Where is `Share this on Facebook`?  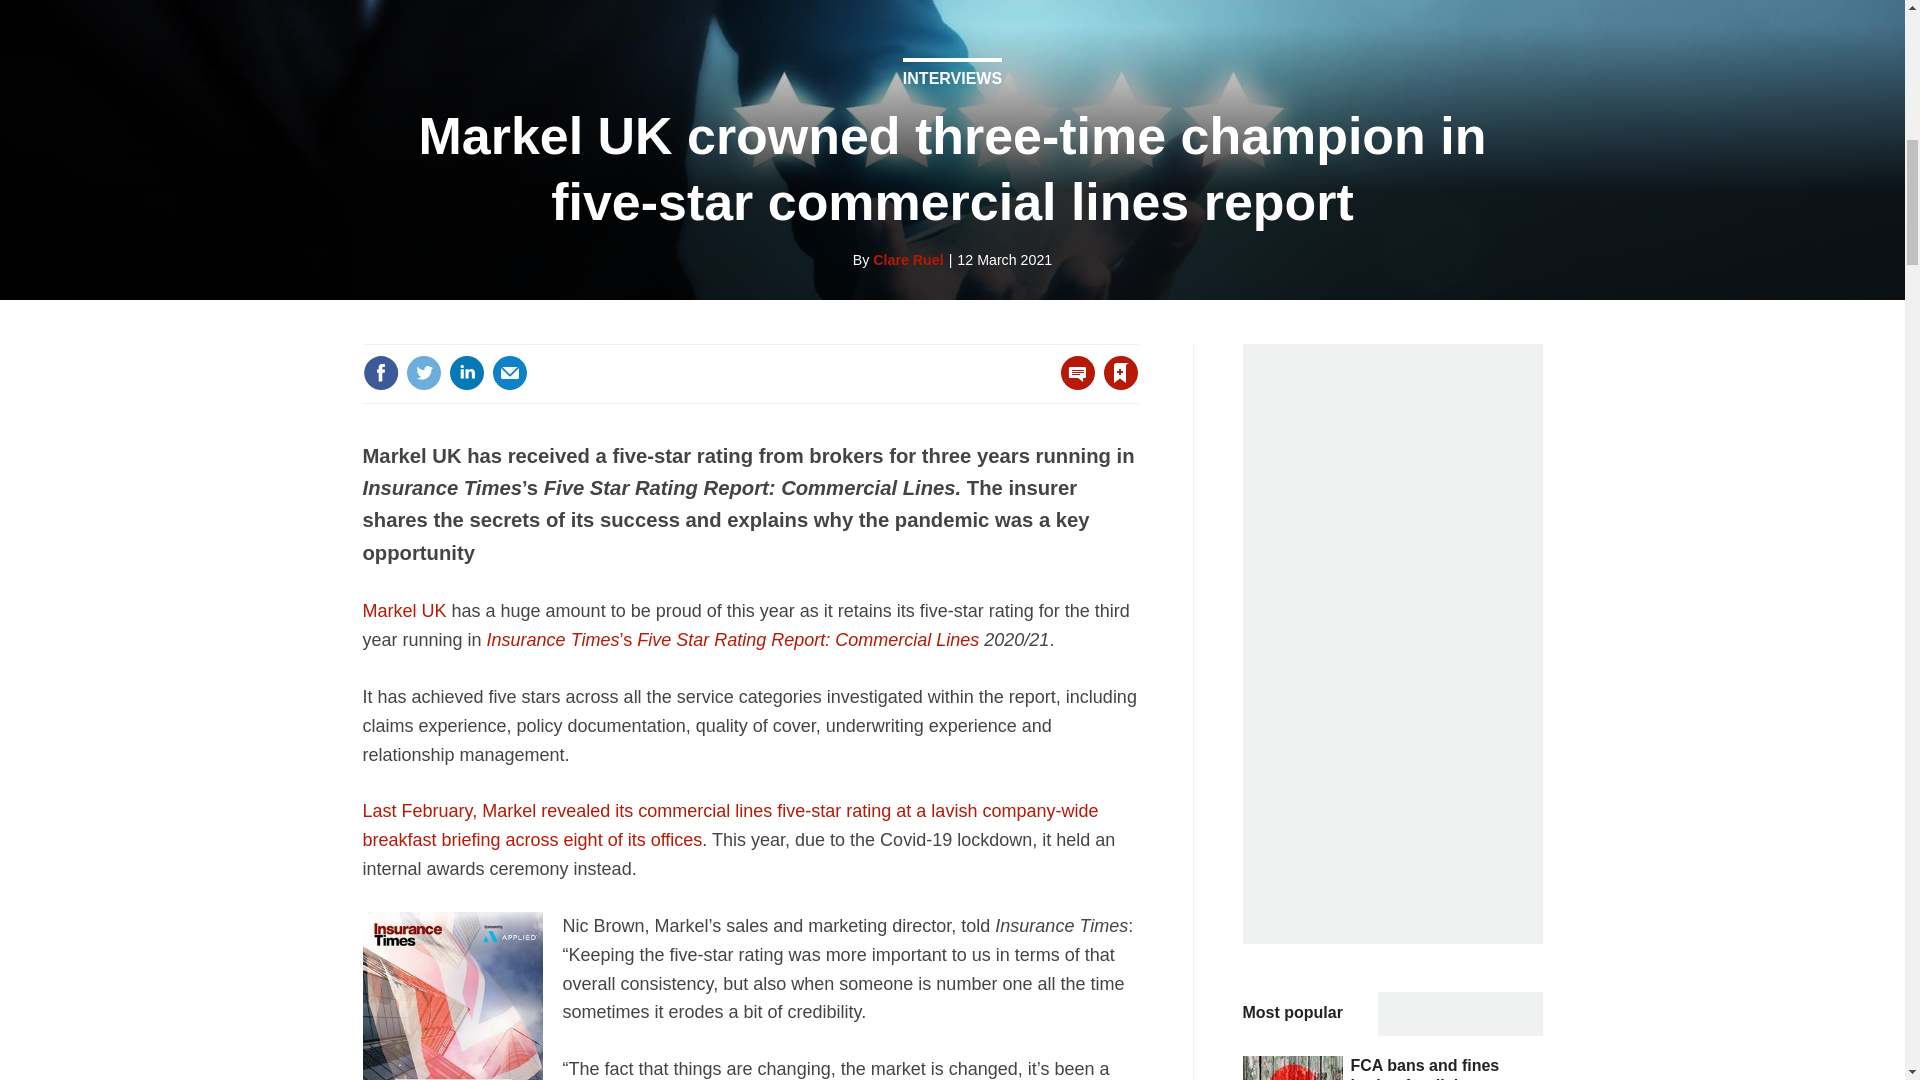
Share this on Facebook is located at coordinates (380, 372).